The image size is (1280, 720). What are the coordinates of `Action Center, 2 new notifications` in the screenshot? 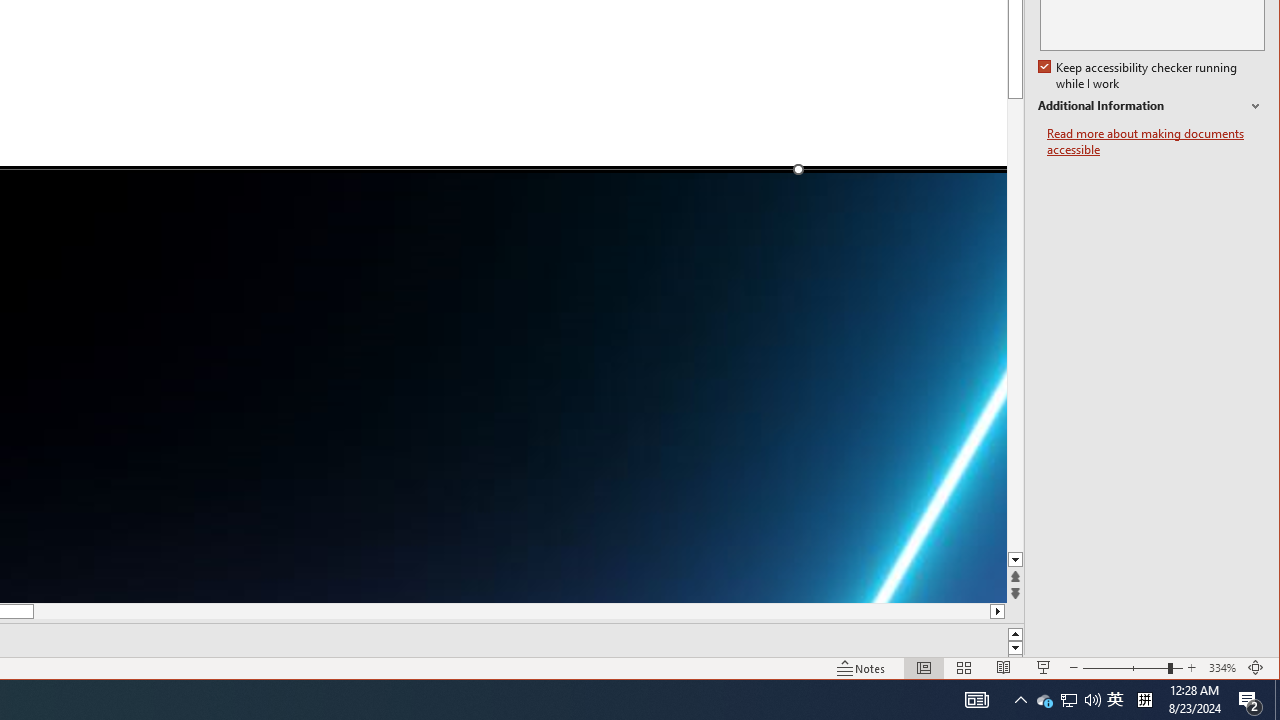 It's located at (1250, 700).